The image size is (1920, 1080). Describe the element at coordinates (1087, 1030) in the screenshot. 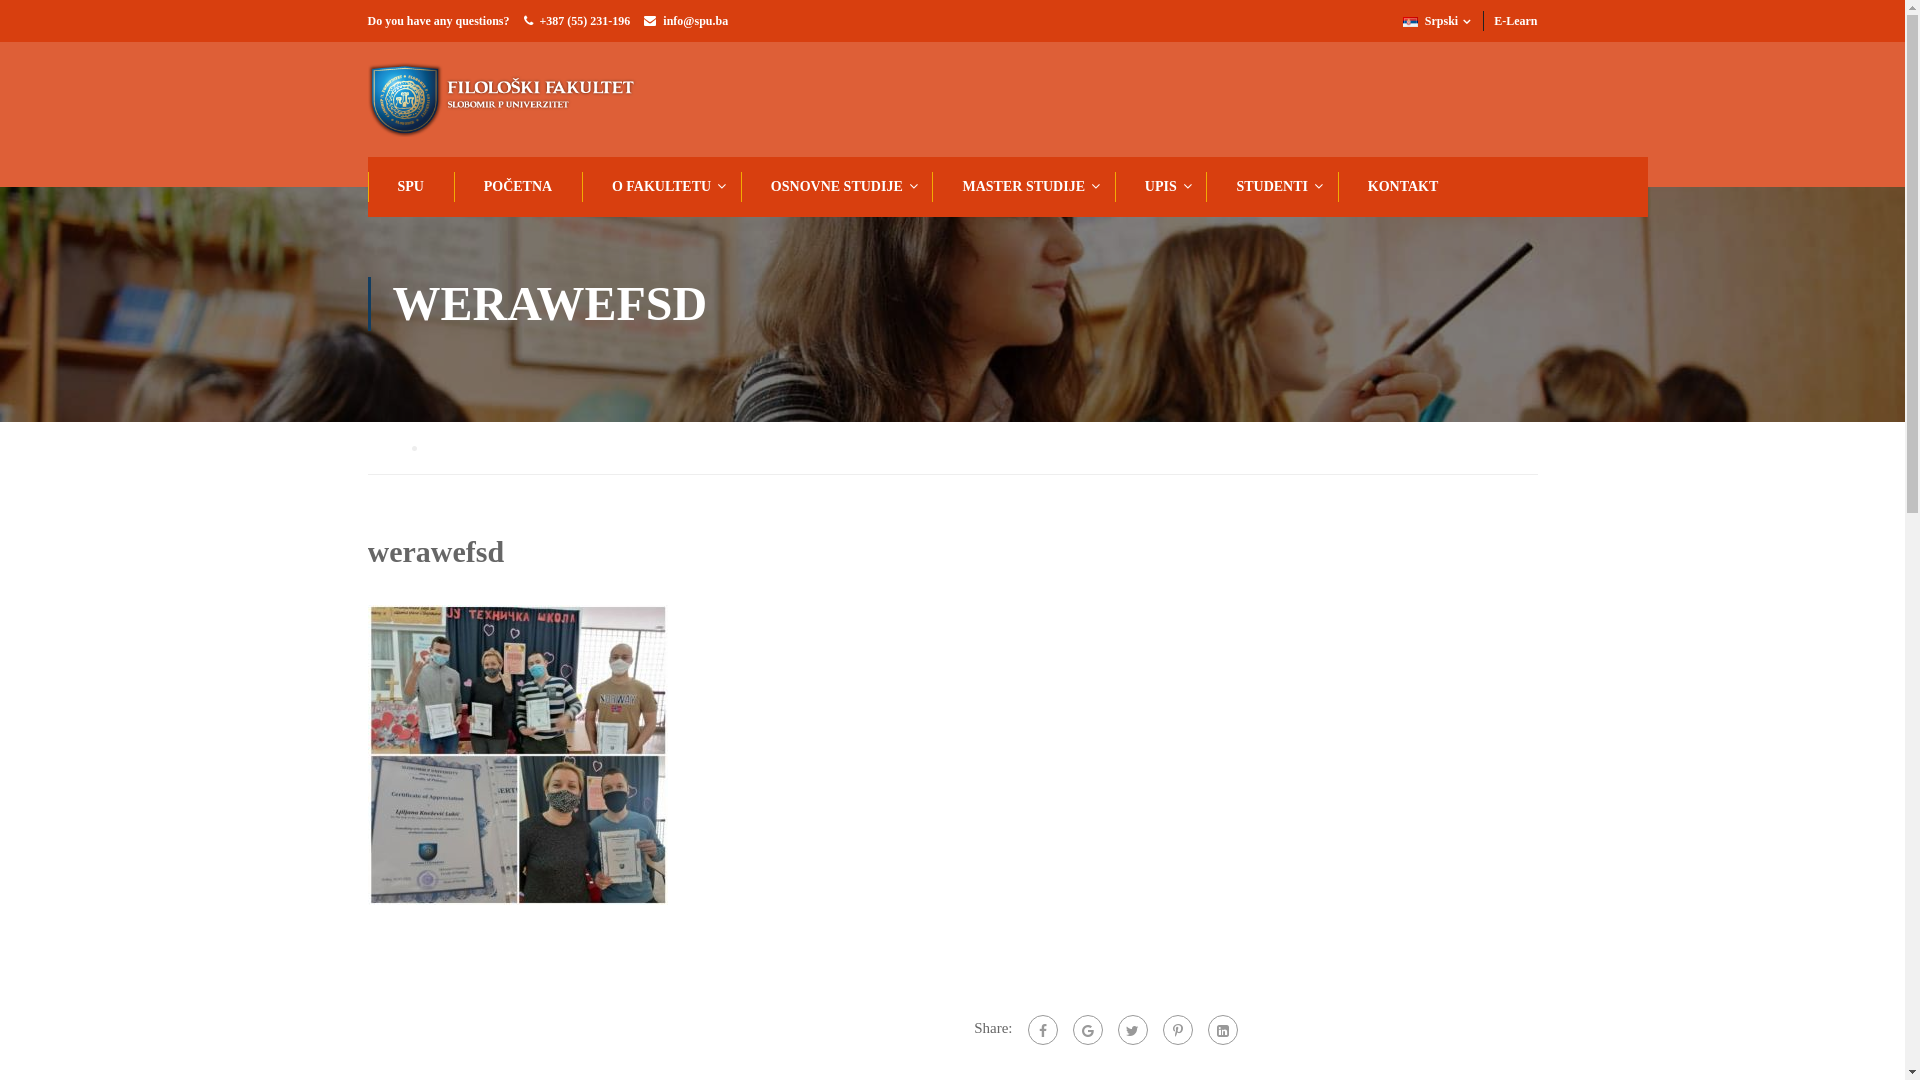

I see `Google Plus` at that location.